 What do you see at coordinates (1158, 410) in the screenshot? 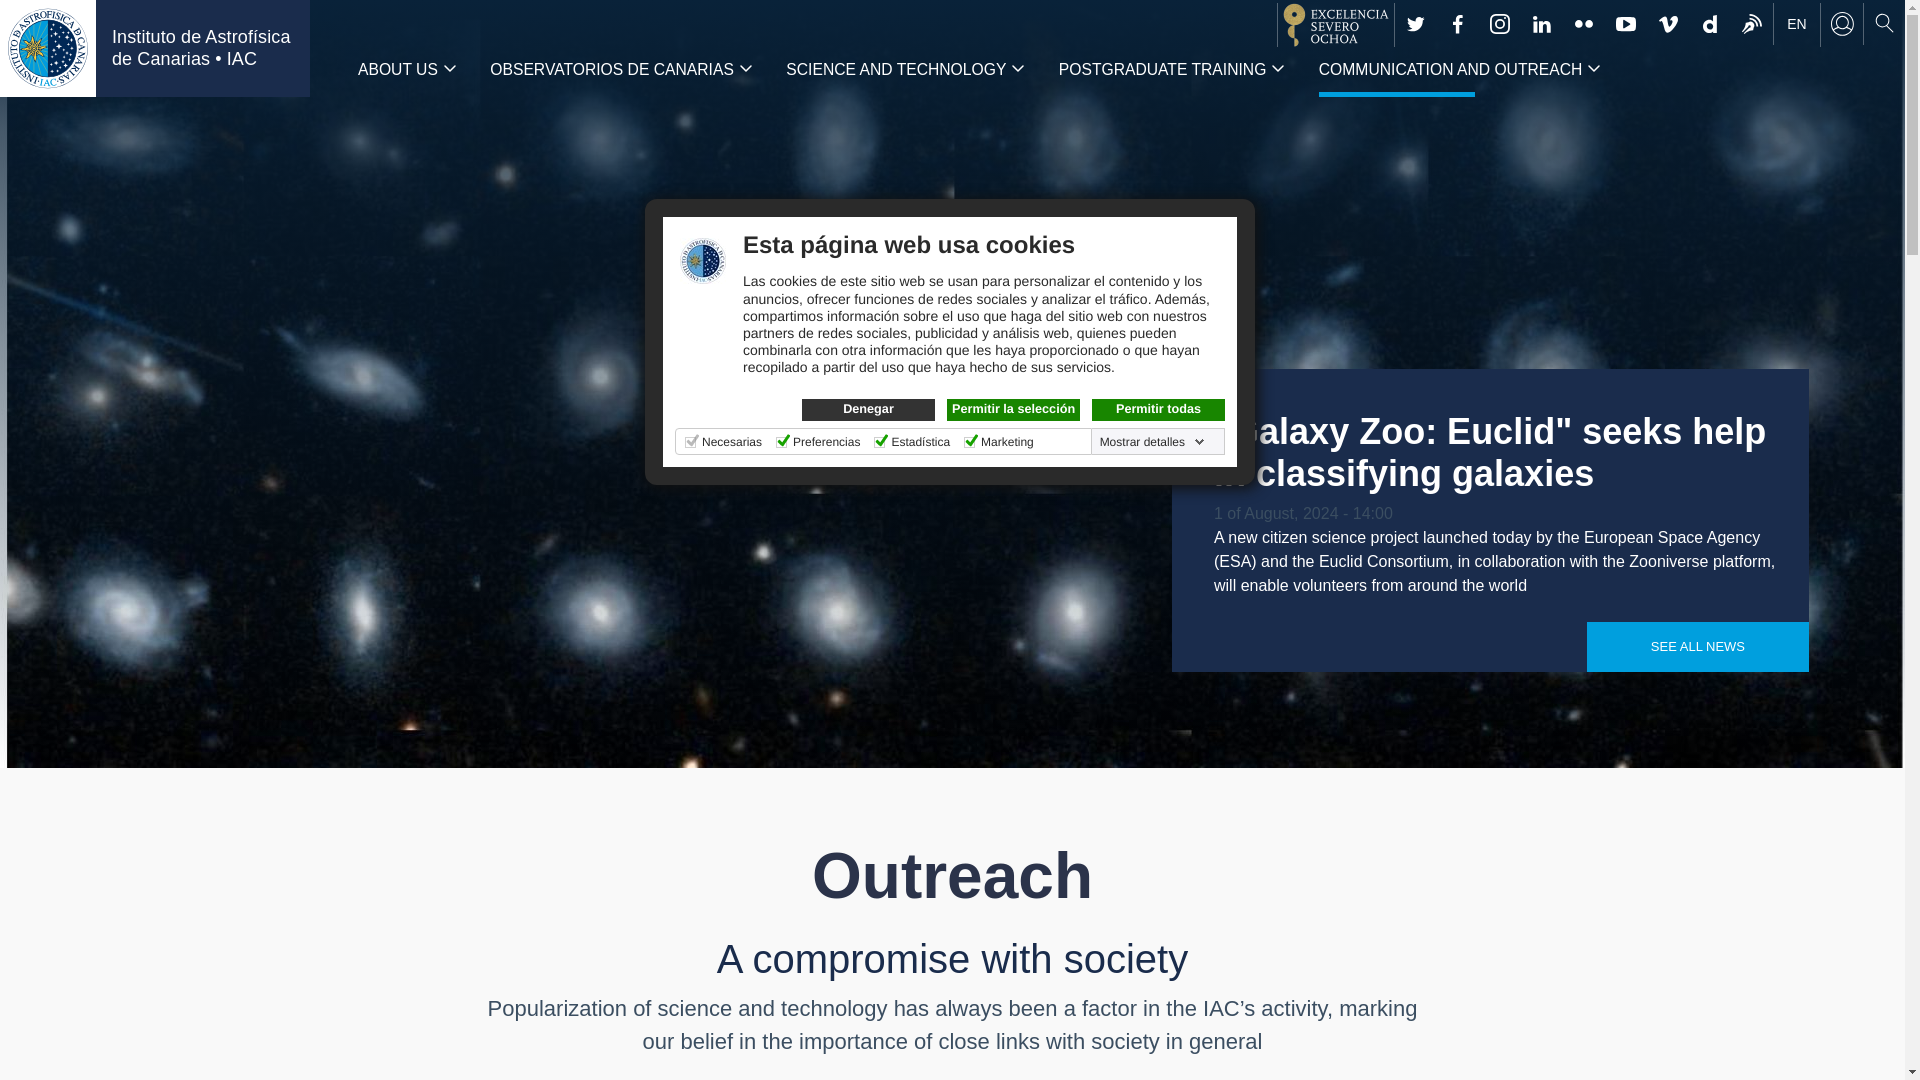
I see `Permitir todas` at bounding box center [1158, 410].